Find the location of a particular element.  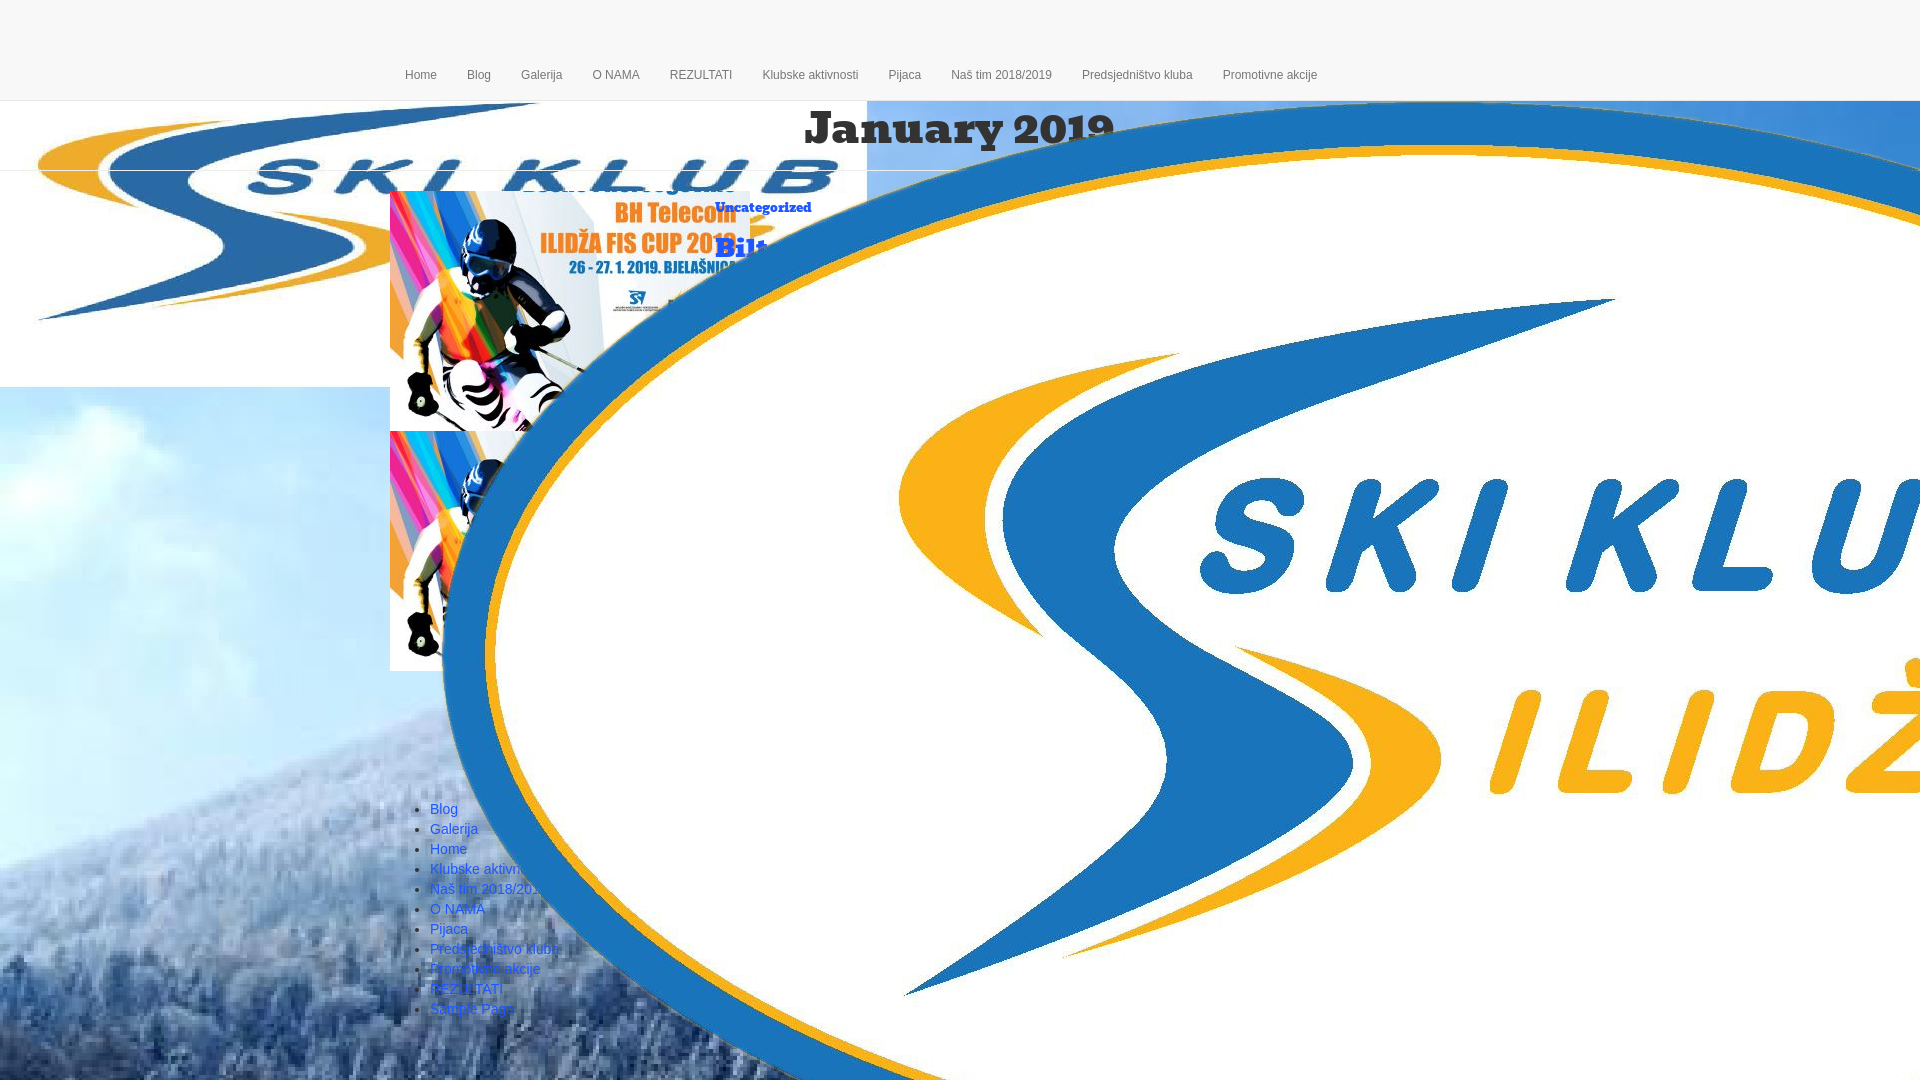

Search is located at coordinates (1497, 204).